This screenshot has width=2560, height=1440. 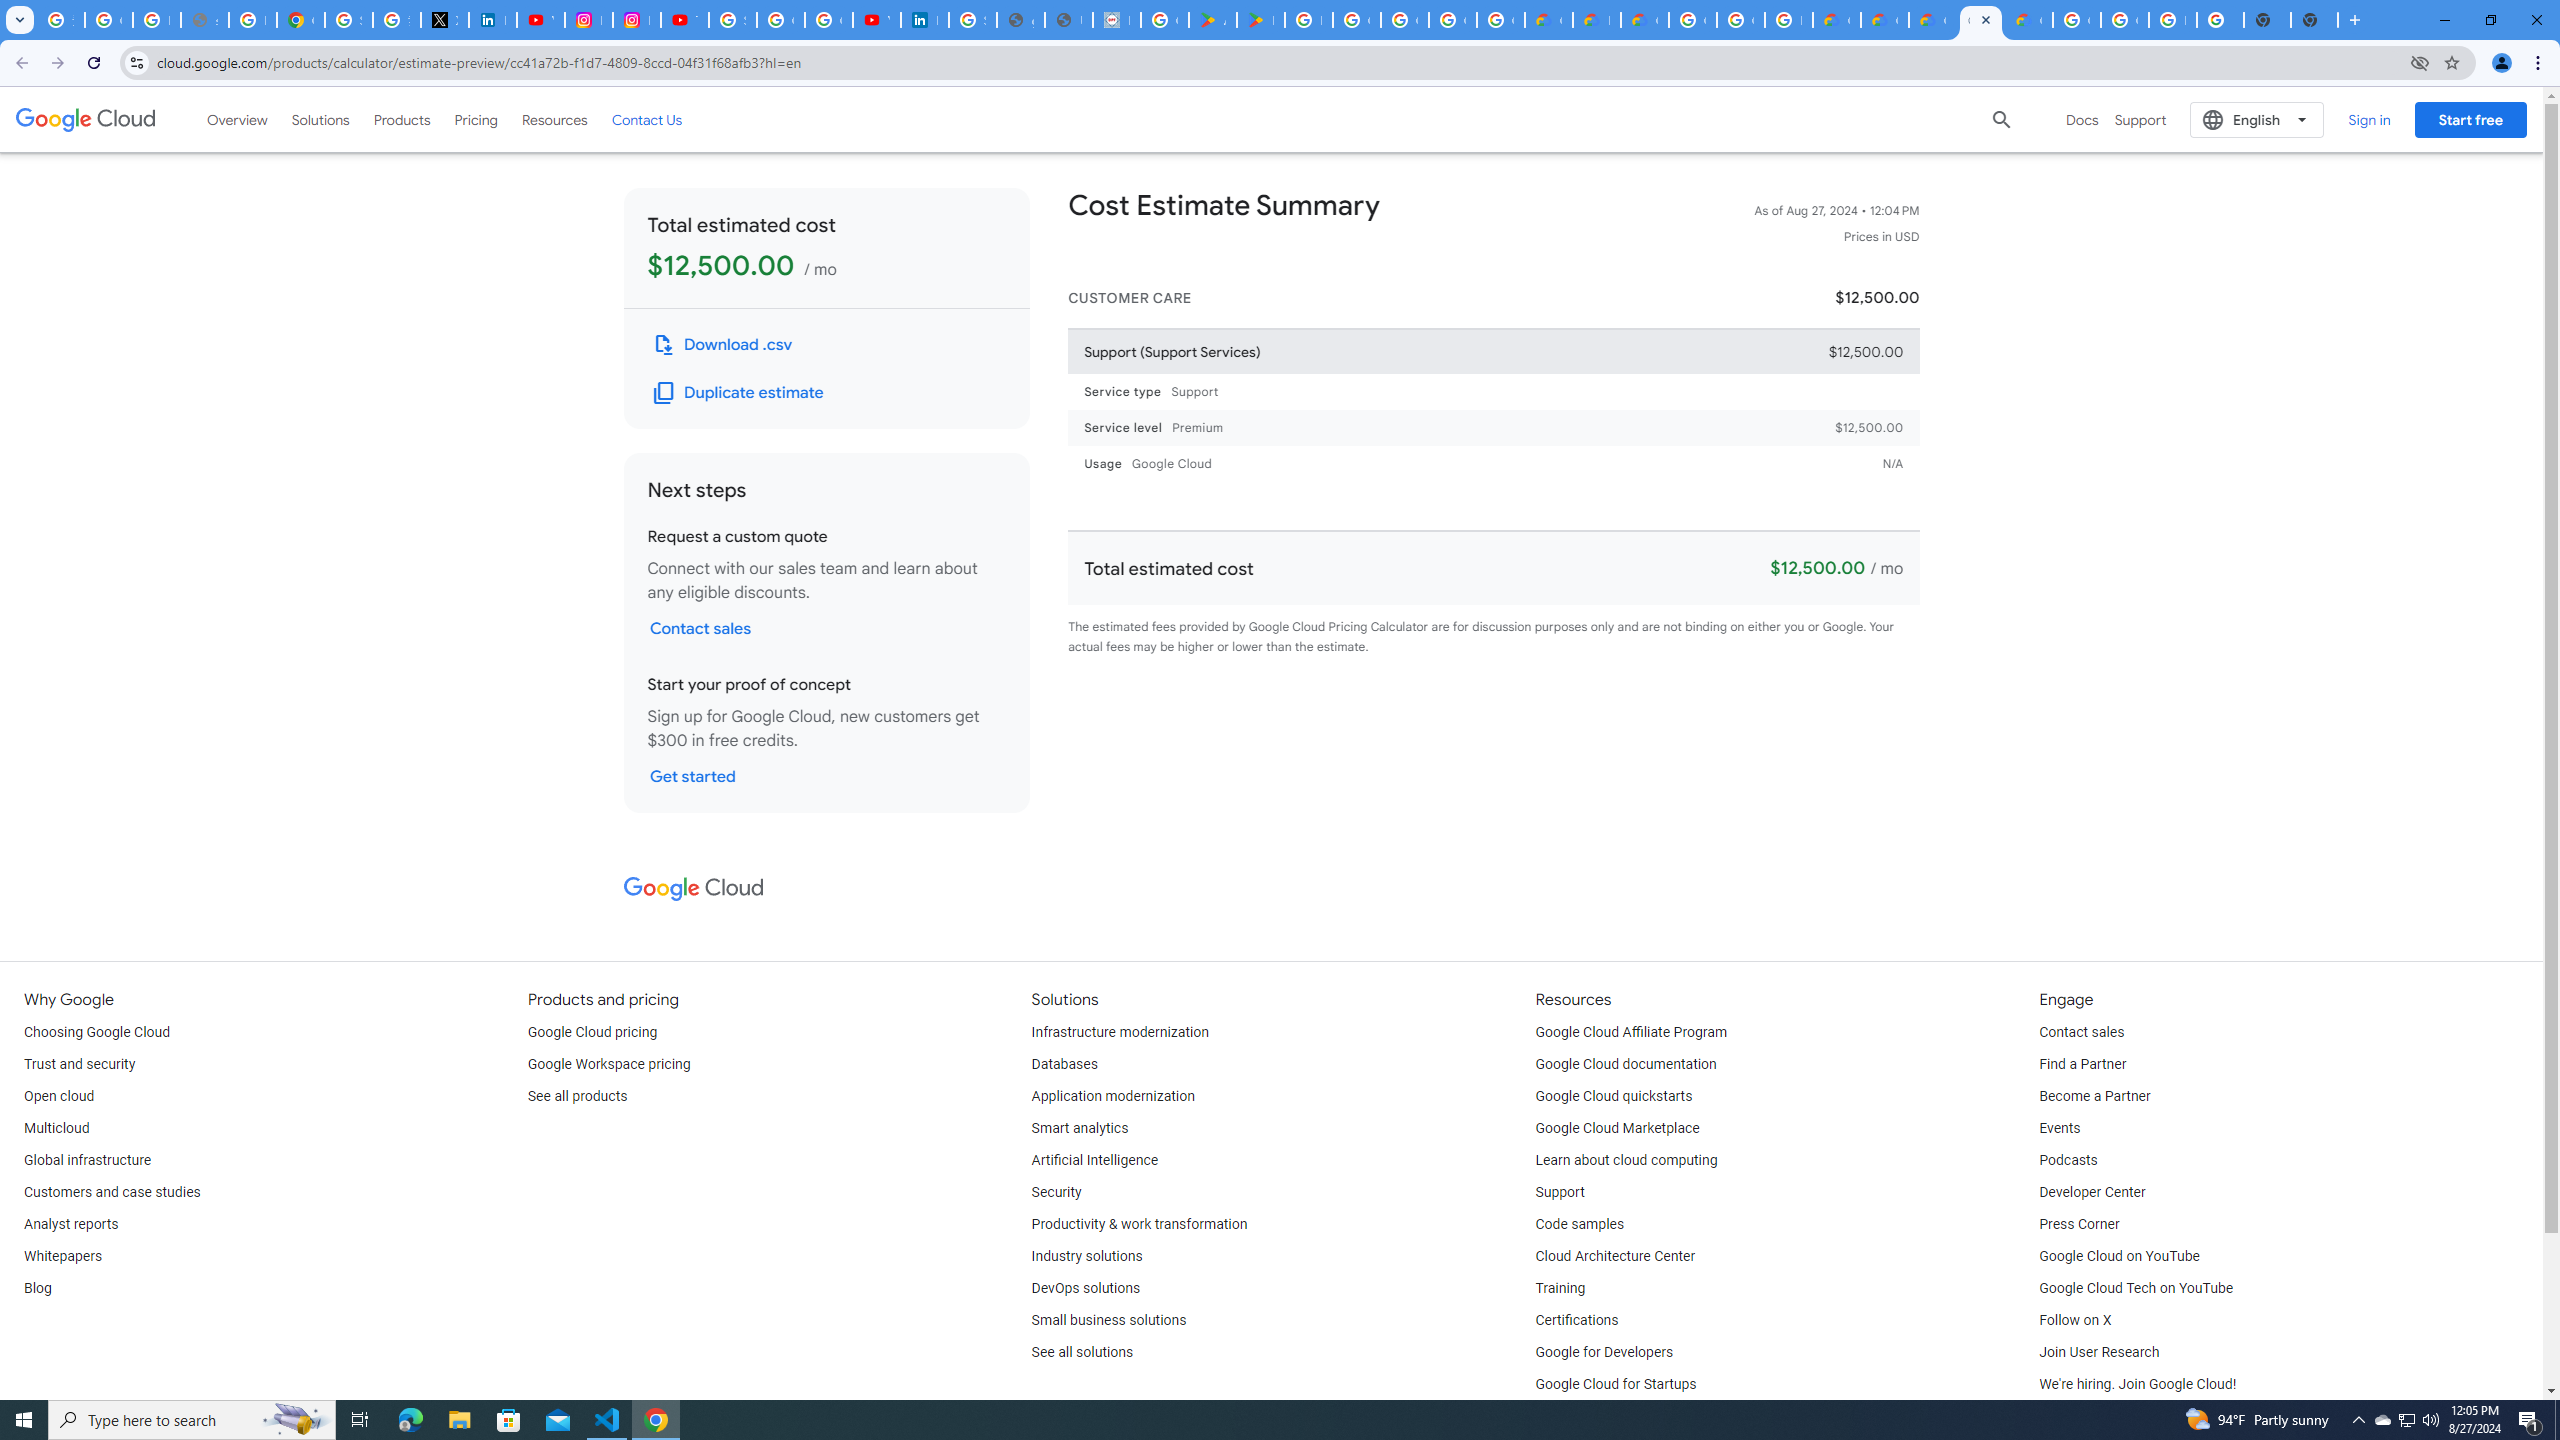 What do you see at coordinates (1095, 1160) in the screenshot?
I see `Artificial Intelligence` at bounding box center [1095, 1160].